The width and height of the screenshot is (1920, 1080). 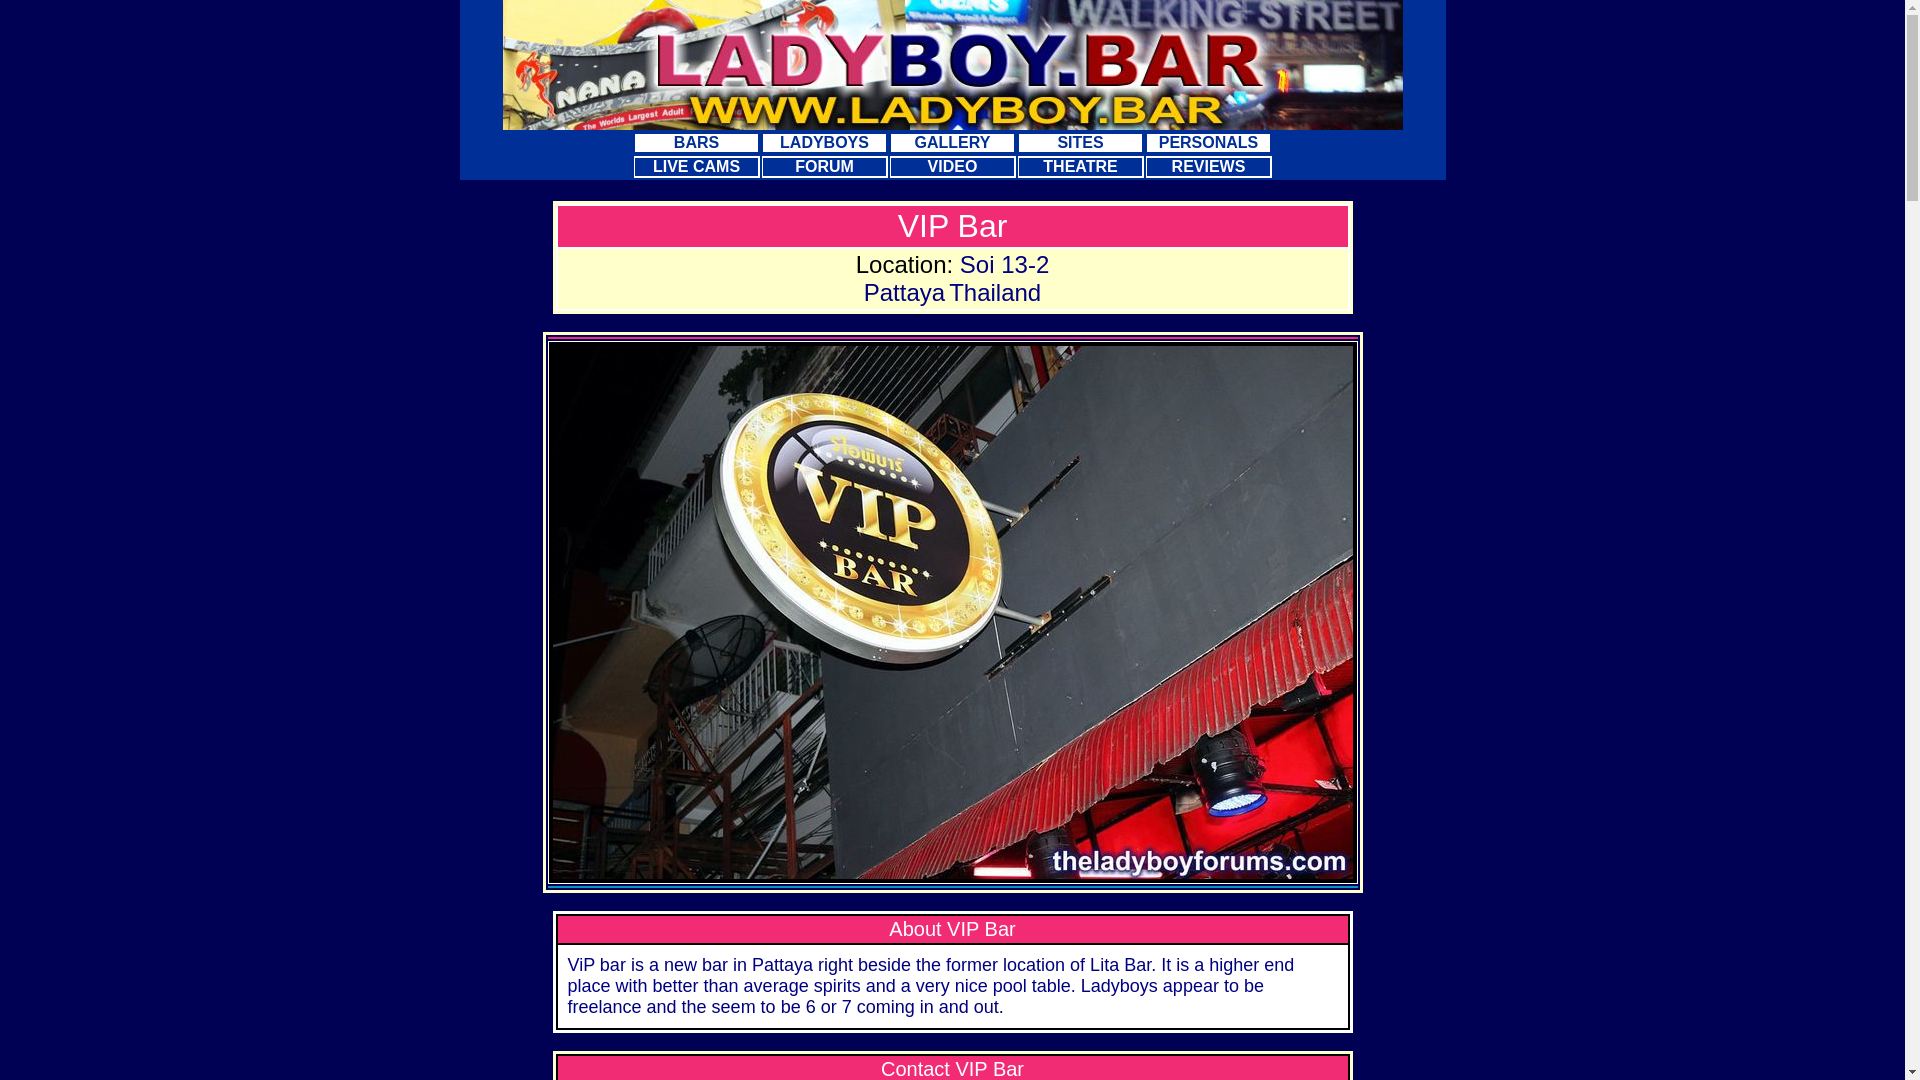 I want to click on GALLERY, so click(x=952, y=143).